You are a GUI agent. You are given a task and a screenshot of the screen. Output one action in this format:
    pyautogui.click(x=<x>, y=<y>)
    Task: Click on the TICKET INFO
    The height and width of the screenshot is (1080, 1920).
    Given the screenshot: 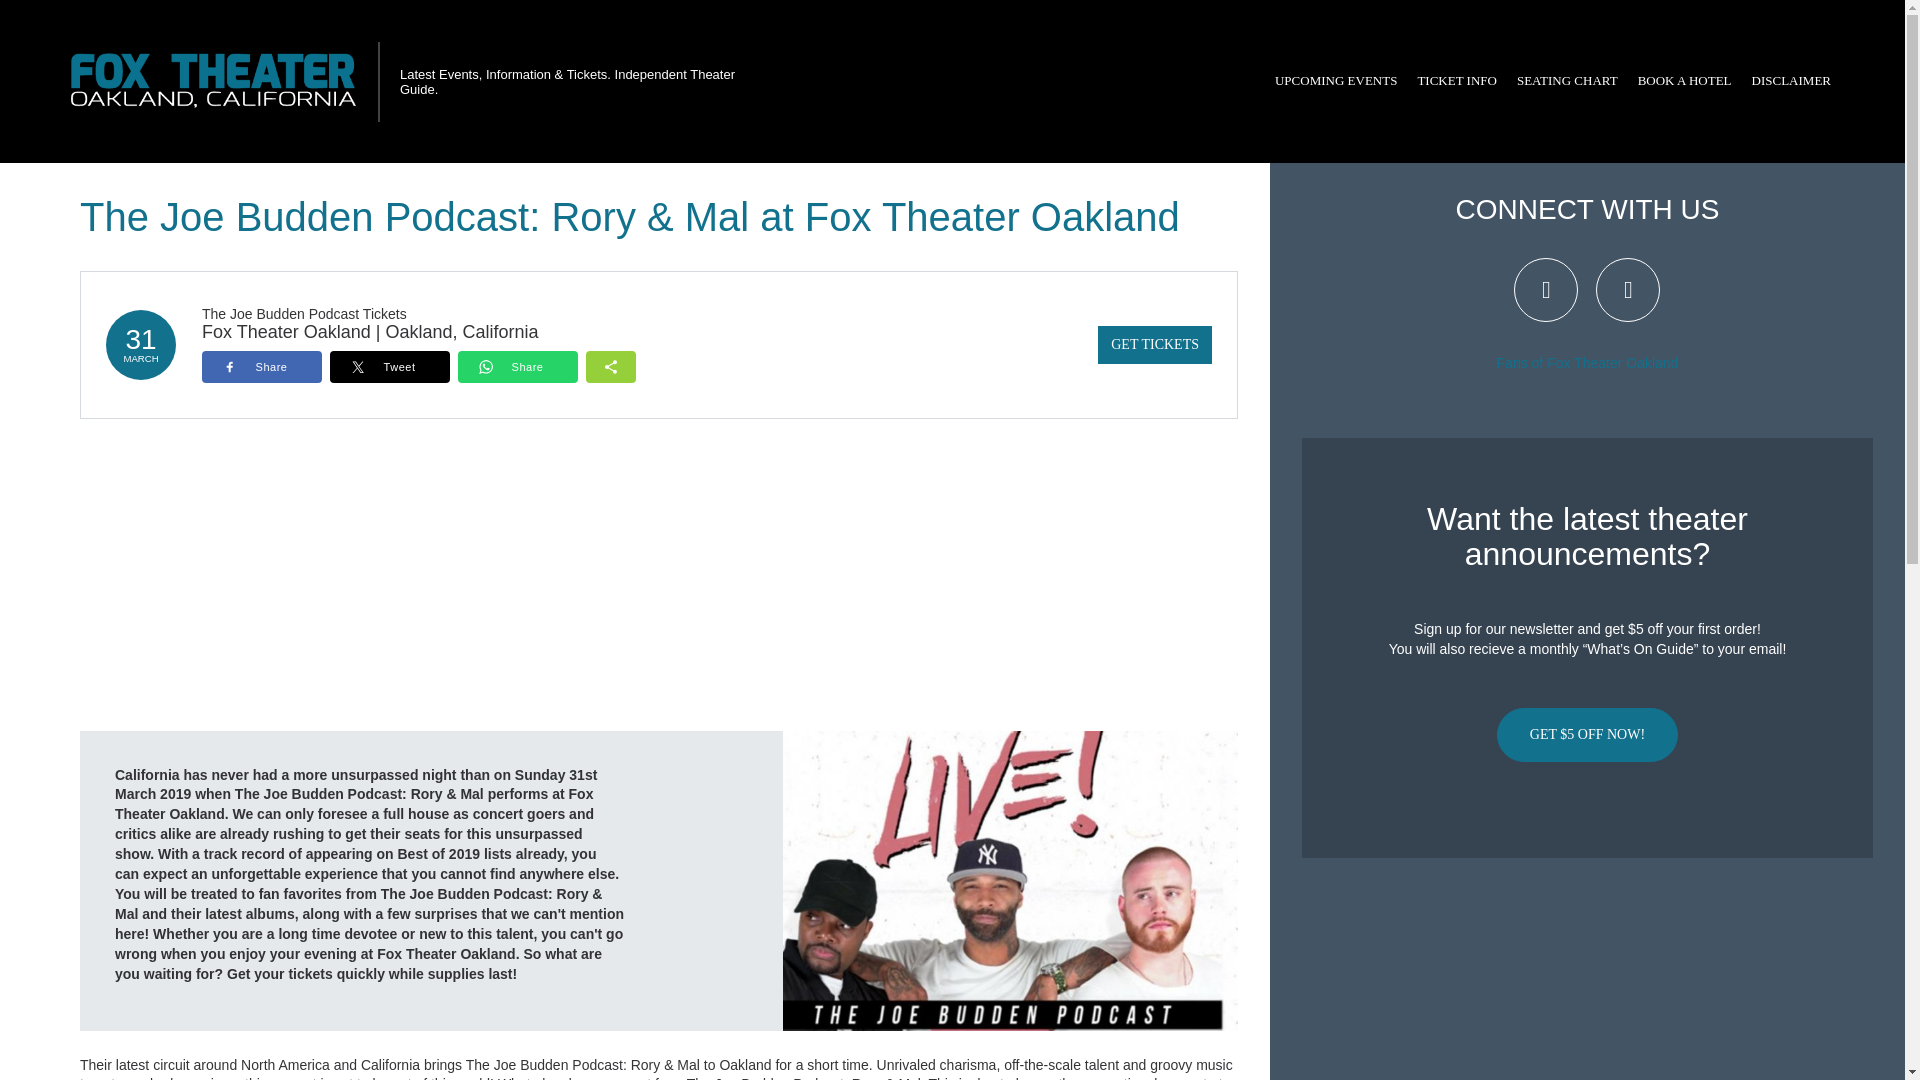 What is the action you would take?
    pyautogui.click(x=1457, y=81)
    